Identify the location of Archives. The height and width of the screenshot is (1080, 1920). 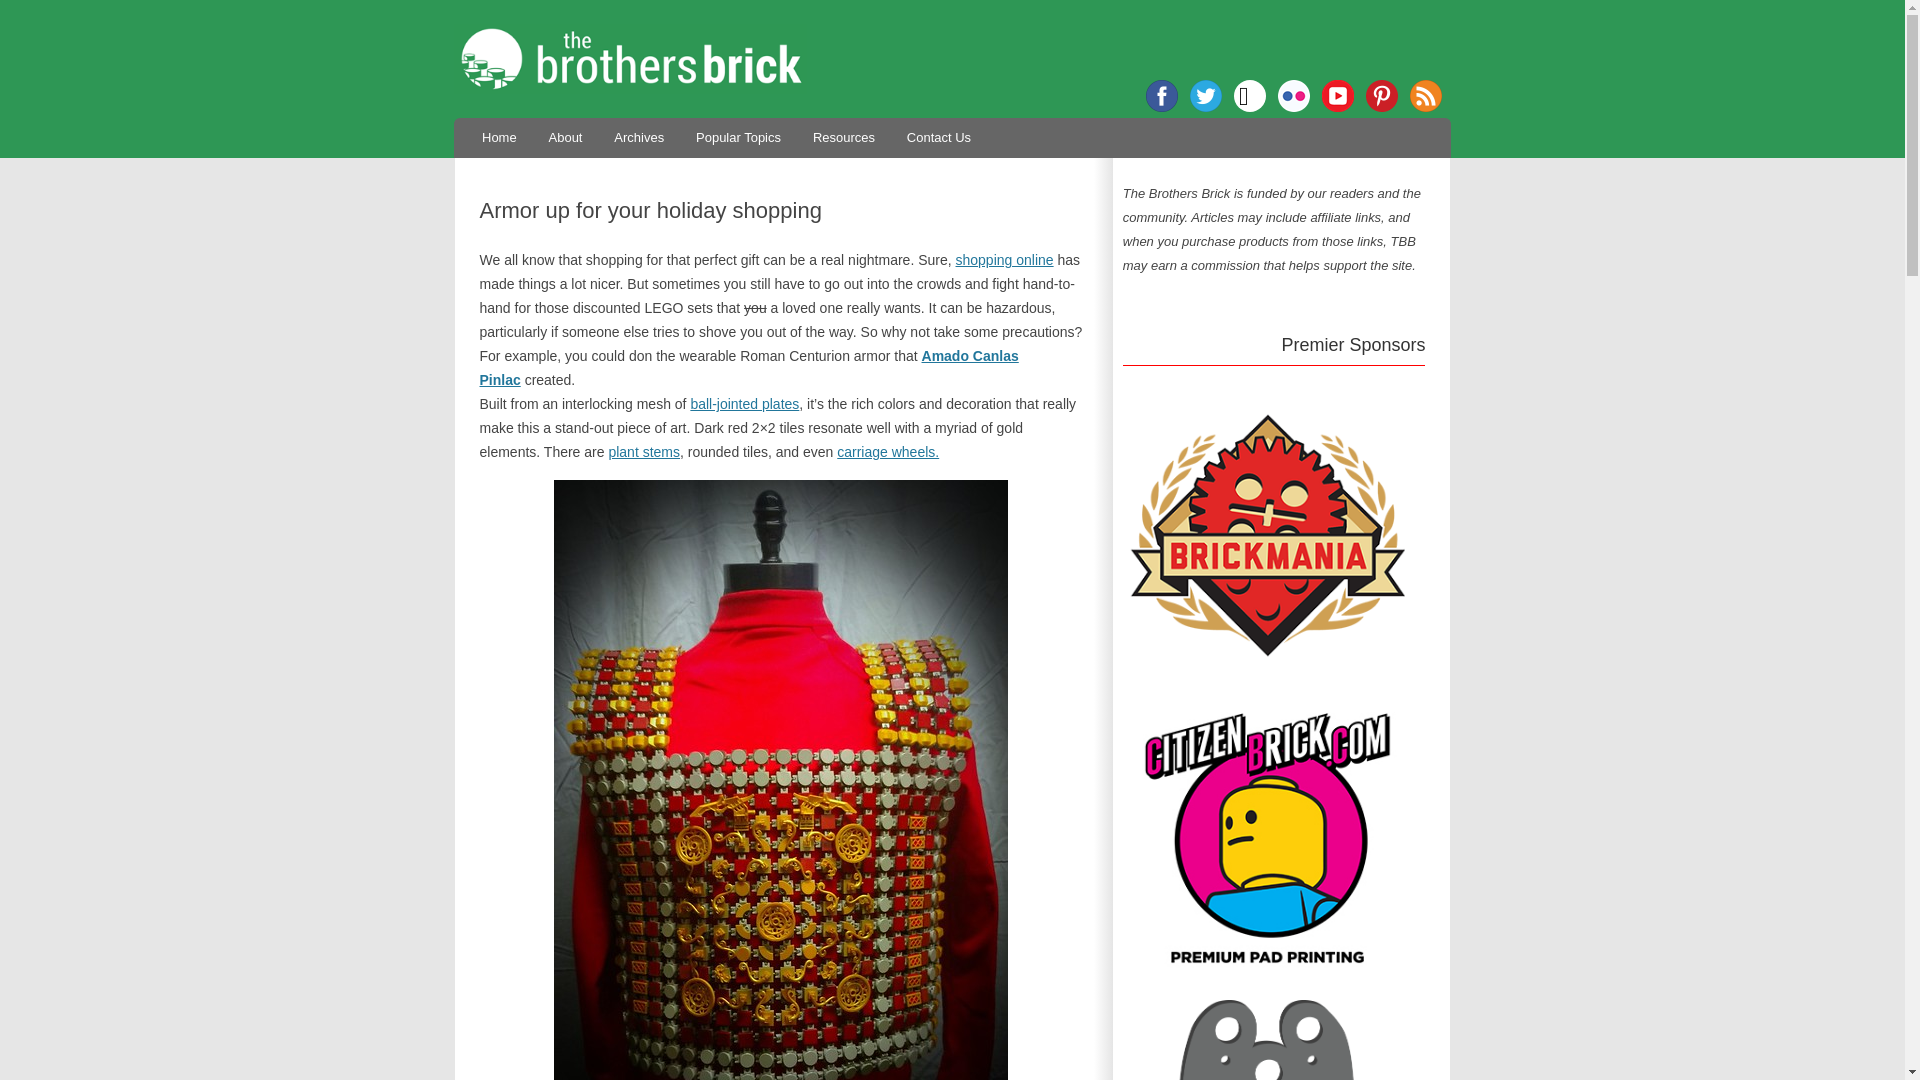
(639, 136).